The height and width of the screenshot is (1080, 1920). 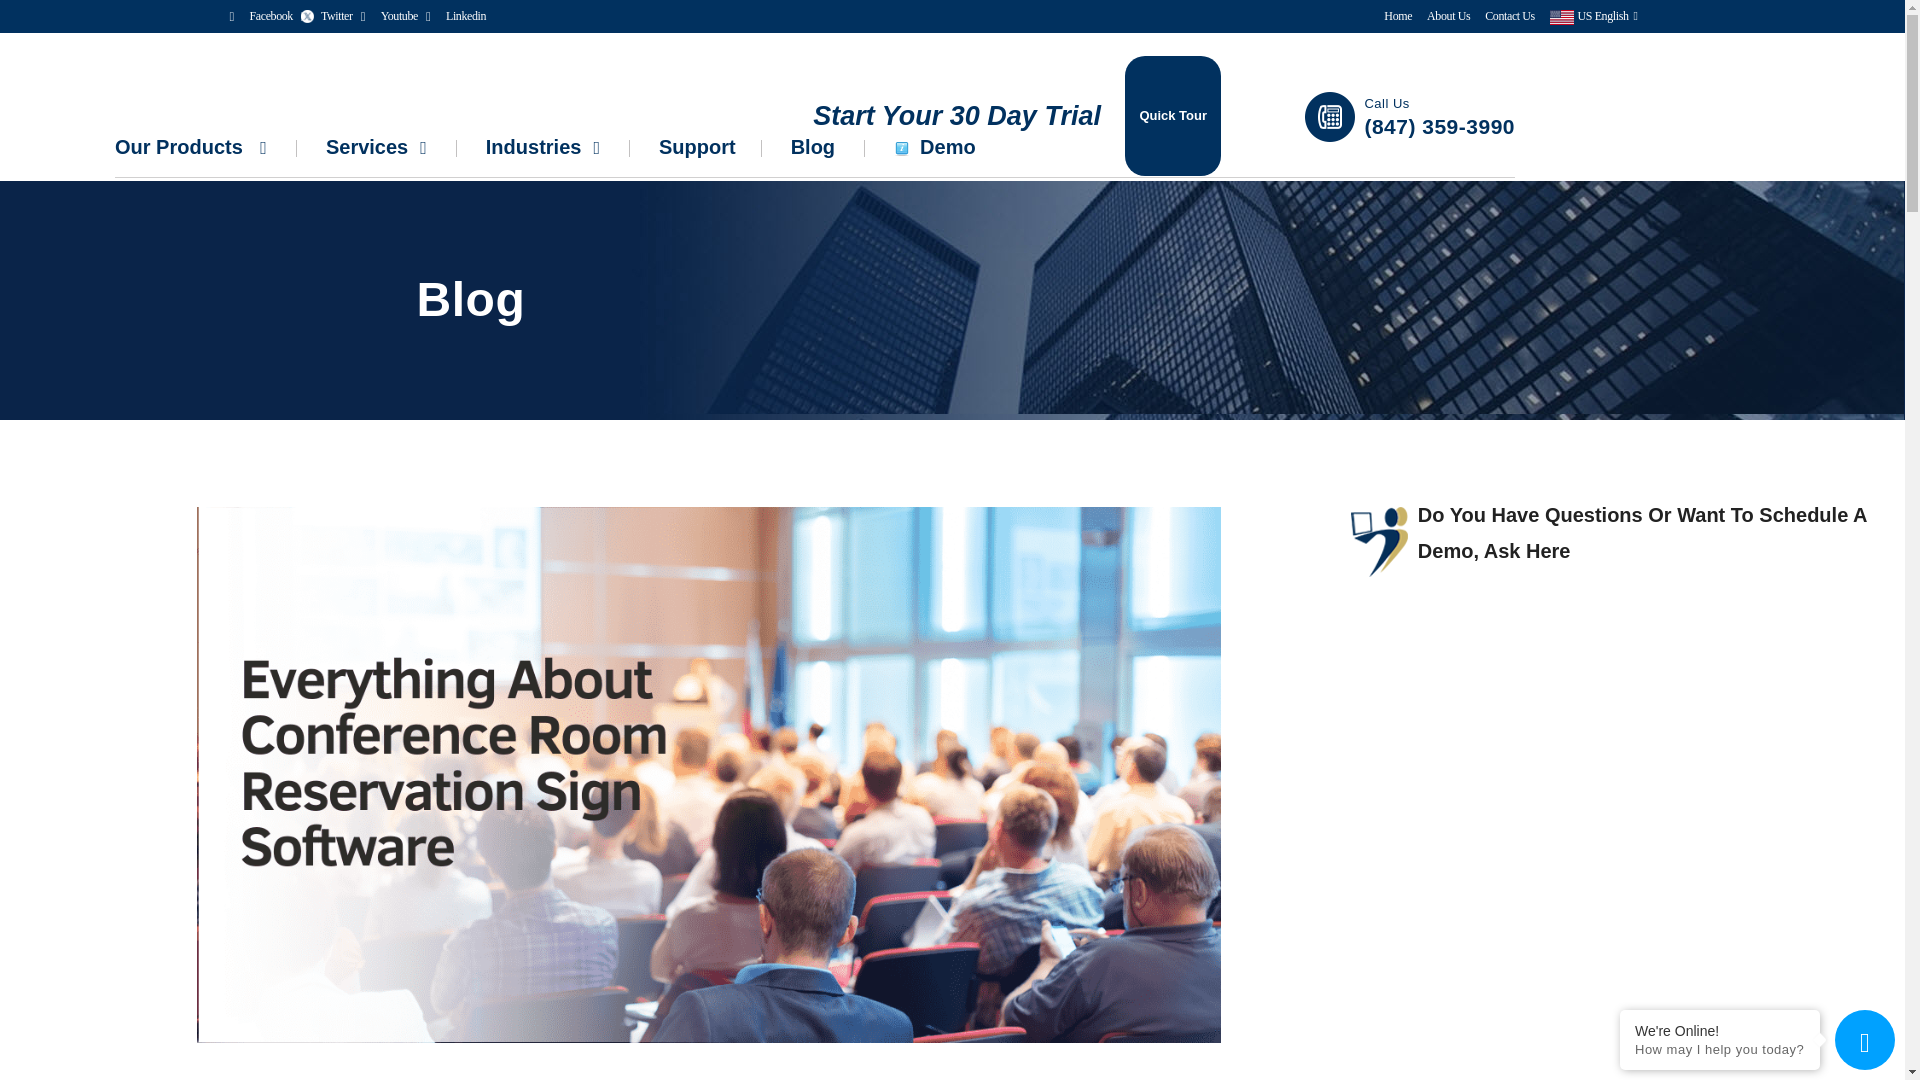 I want to click on Our Products, so click(x=200, y=146).